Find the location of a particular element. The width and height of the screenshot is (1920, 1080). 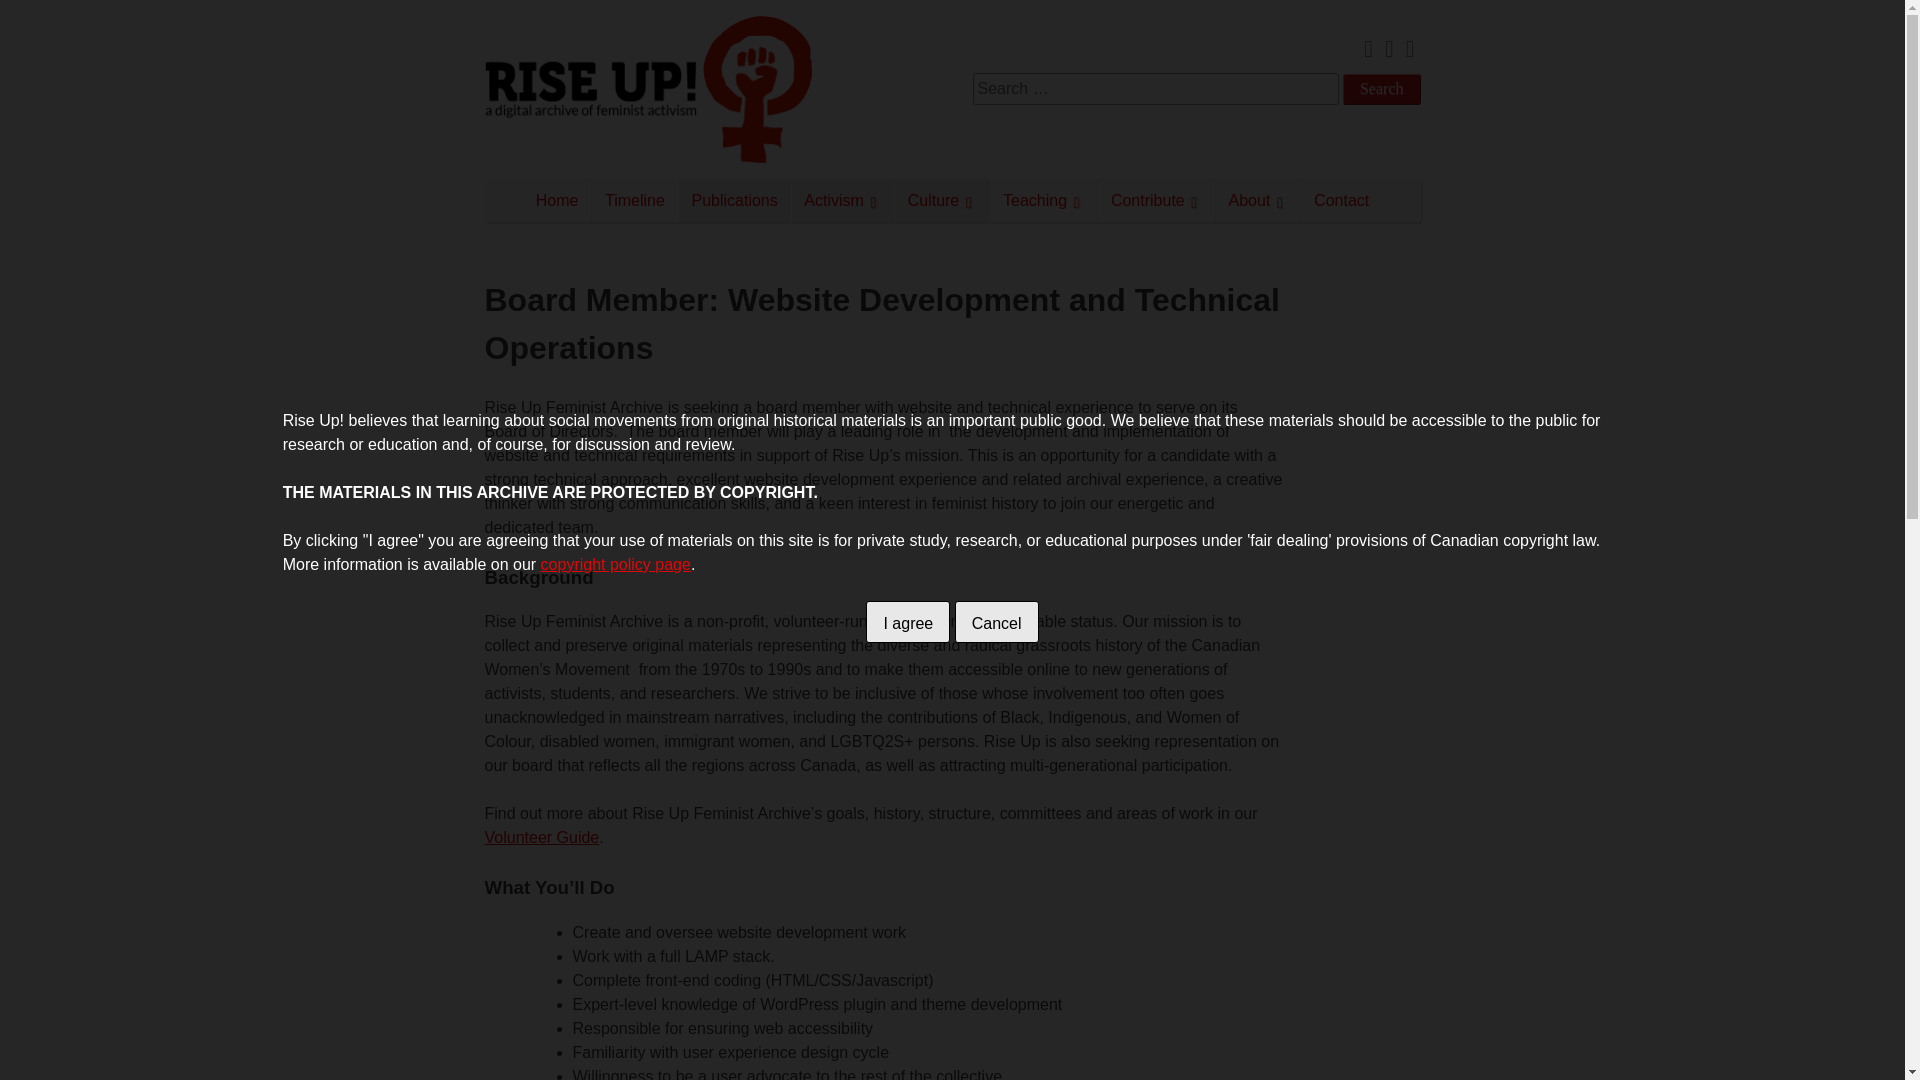

Contribute is located at coordinates (1156, 200).